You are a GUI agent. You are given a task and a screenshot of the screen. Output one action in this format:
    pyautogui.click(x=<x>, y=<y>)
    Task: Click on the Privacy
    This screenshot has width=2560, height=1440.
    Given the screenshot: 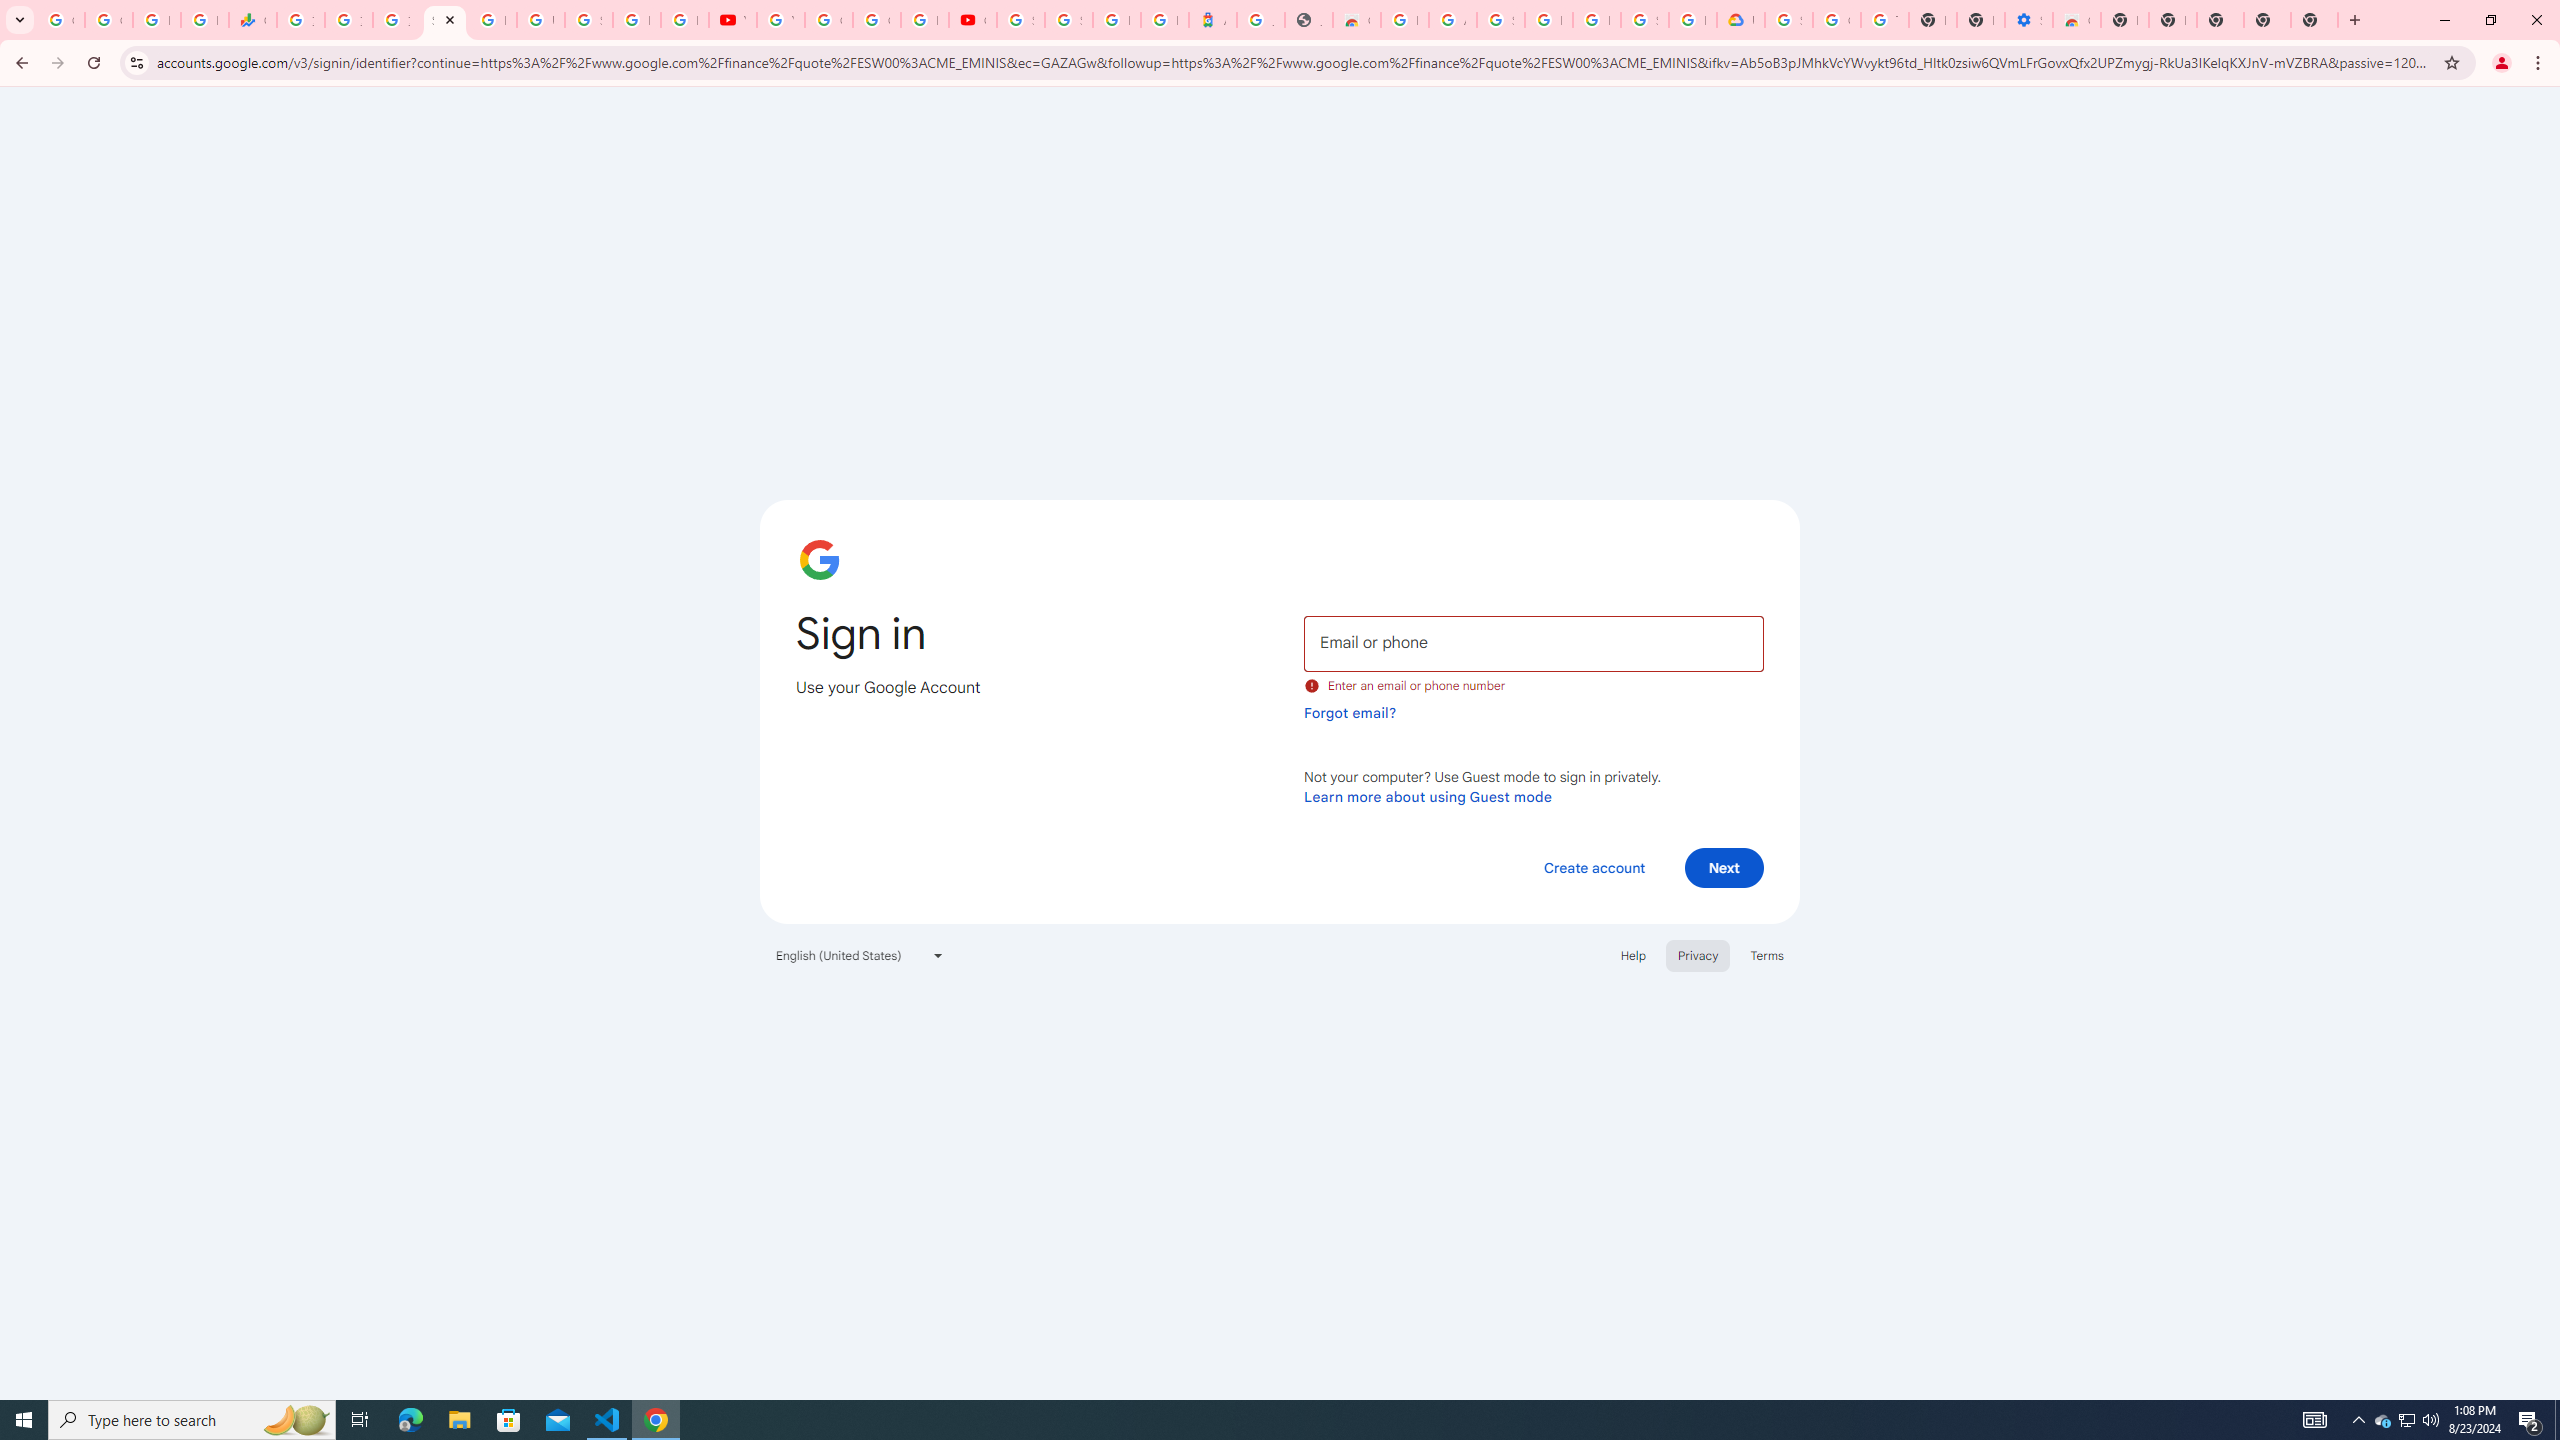 What is the action you would take?
    pyautogui.click(x=1697, y=955)
    